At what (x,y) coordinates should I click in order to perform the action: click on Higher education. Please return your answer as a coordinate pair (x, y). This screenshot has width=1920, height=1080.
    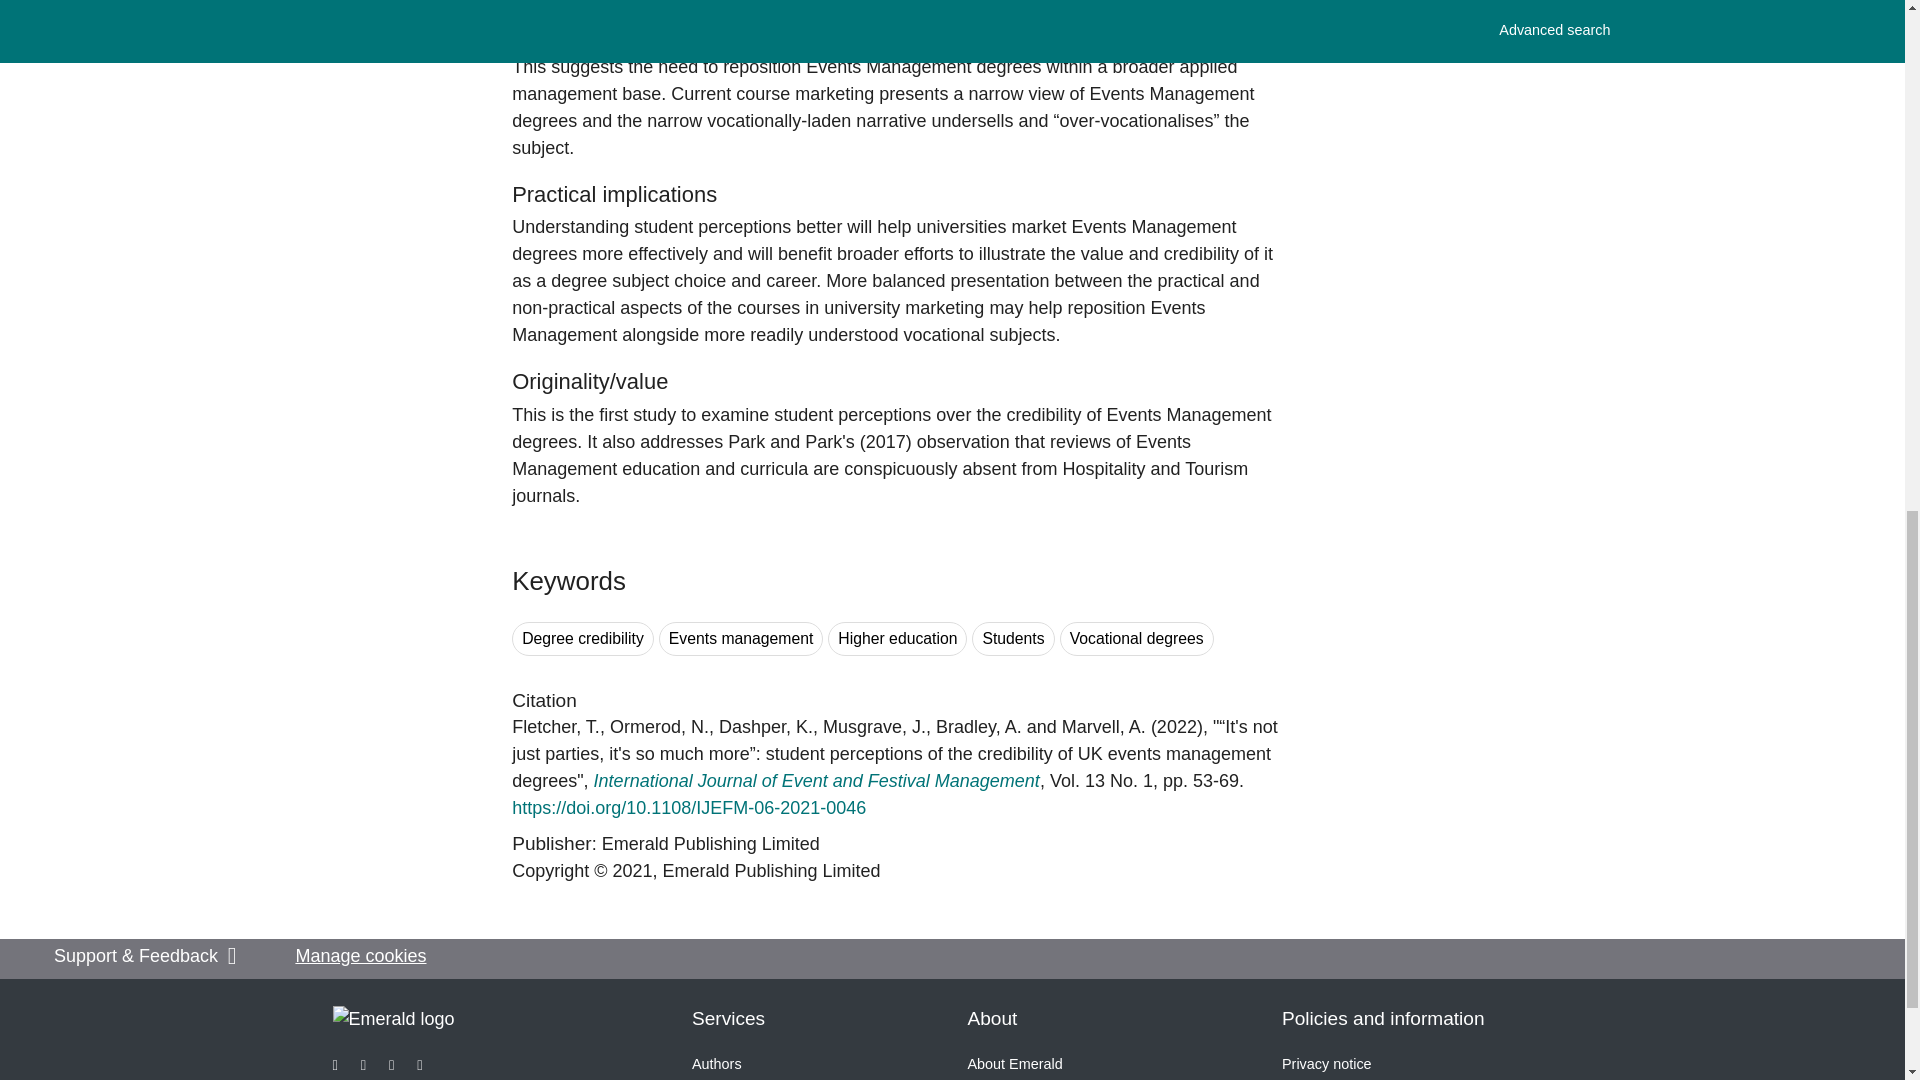
    Looking at the image, I should click on (897, 639).